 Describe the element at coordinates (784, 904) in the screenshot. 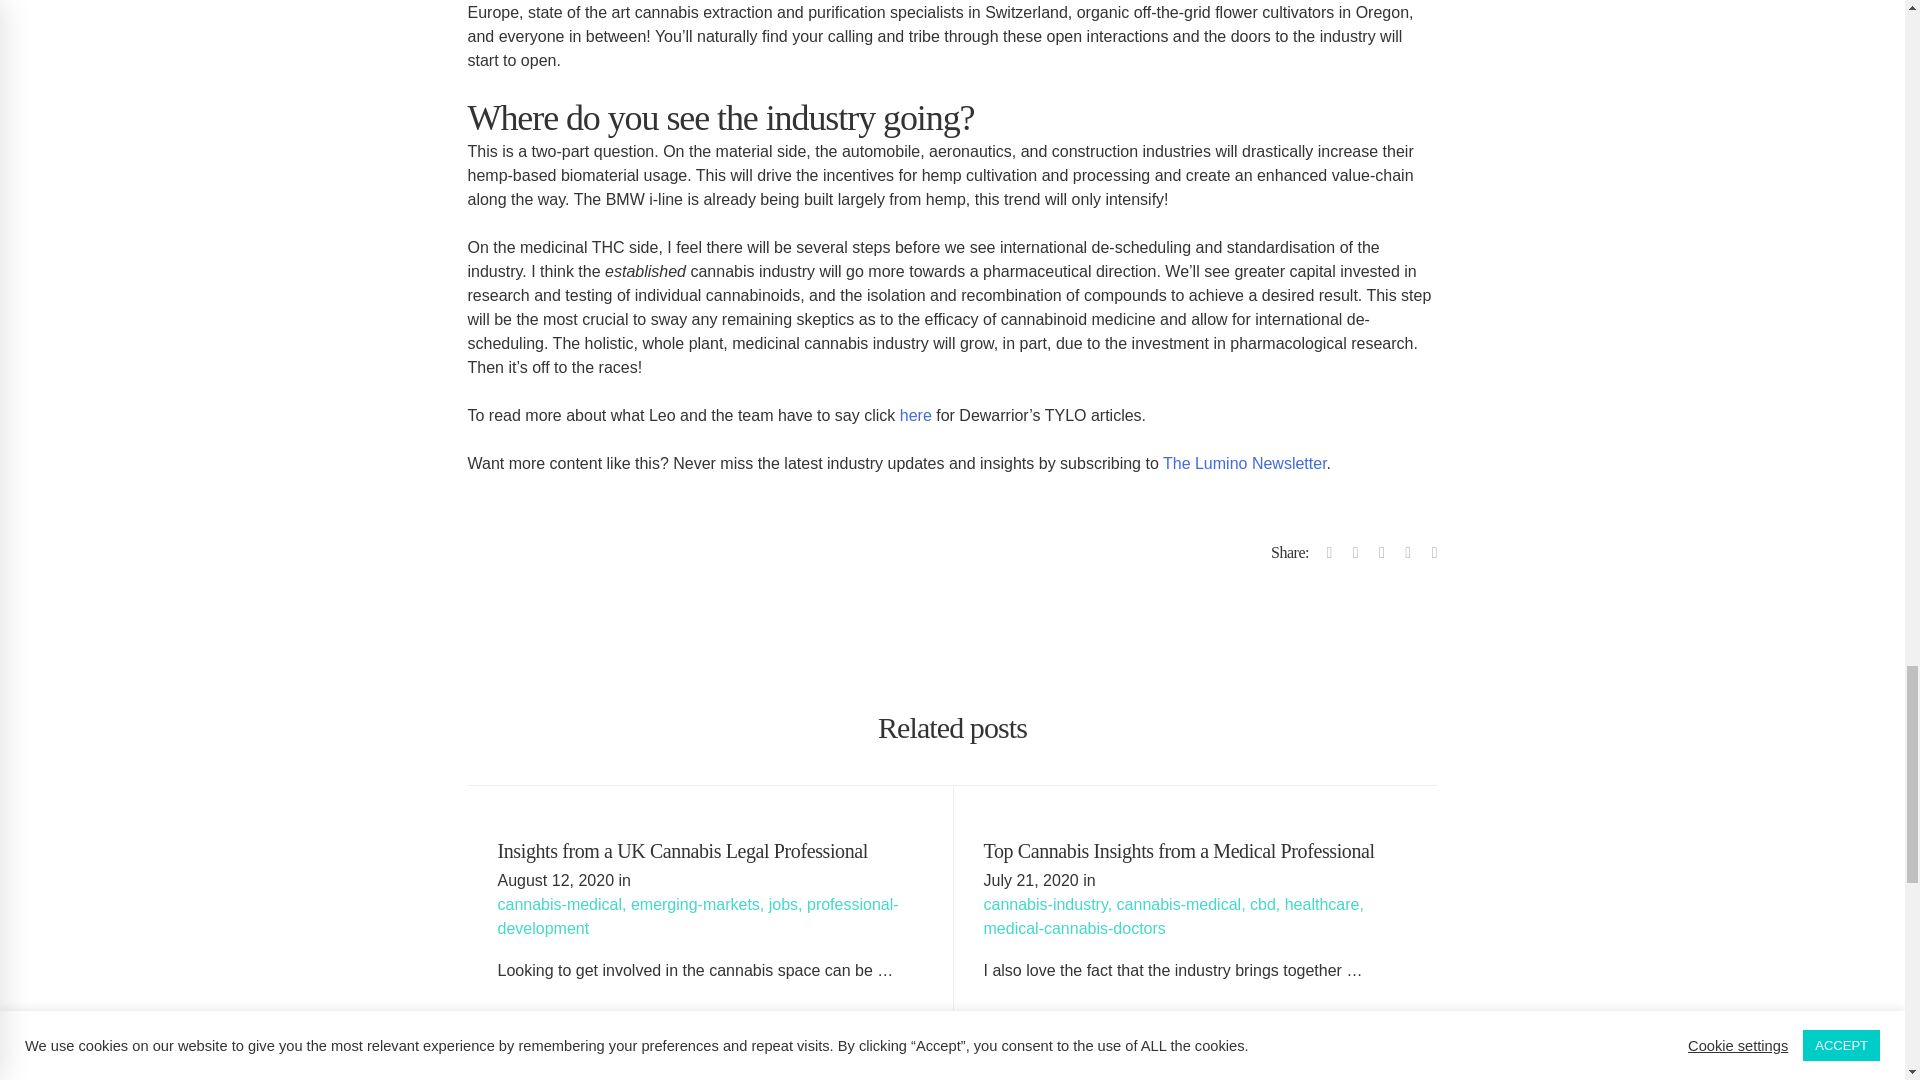

I see `jobs` at that location.